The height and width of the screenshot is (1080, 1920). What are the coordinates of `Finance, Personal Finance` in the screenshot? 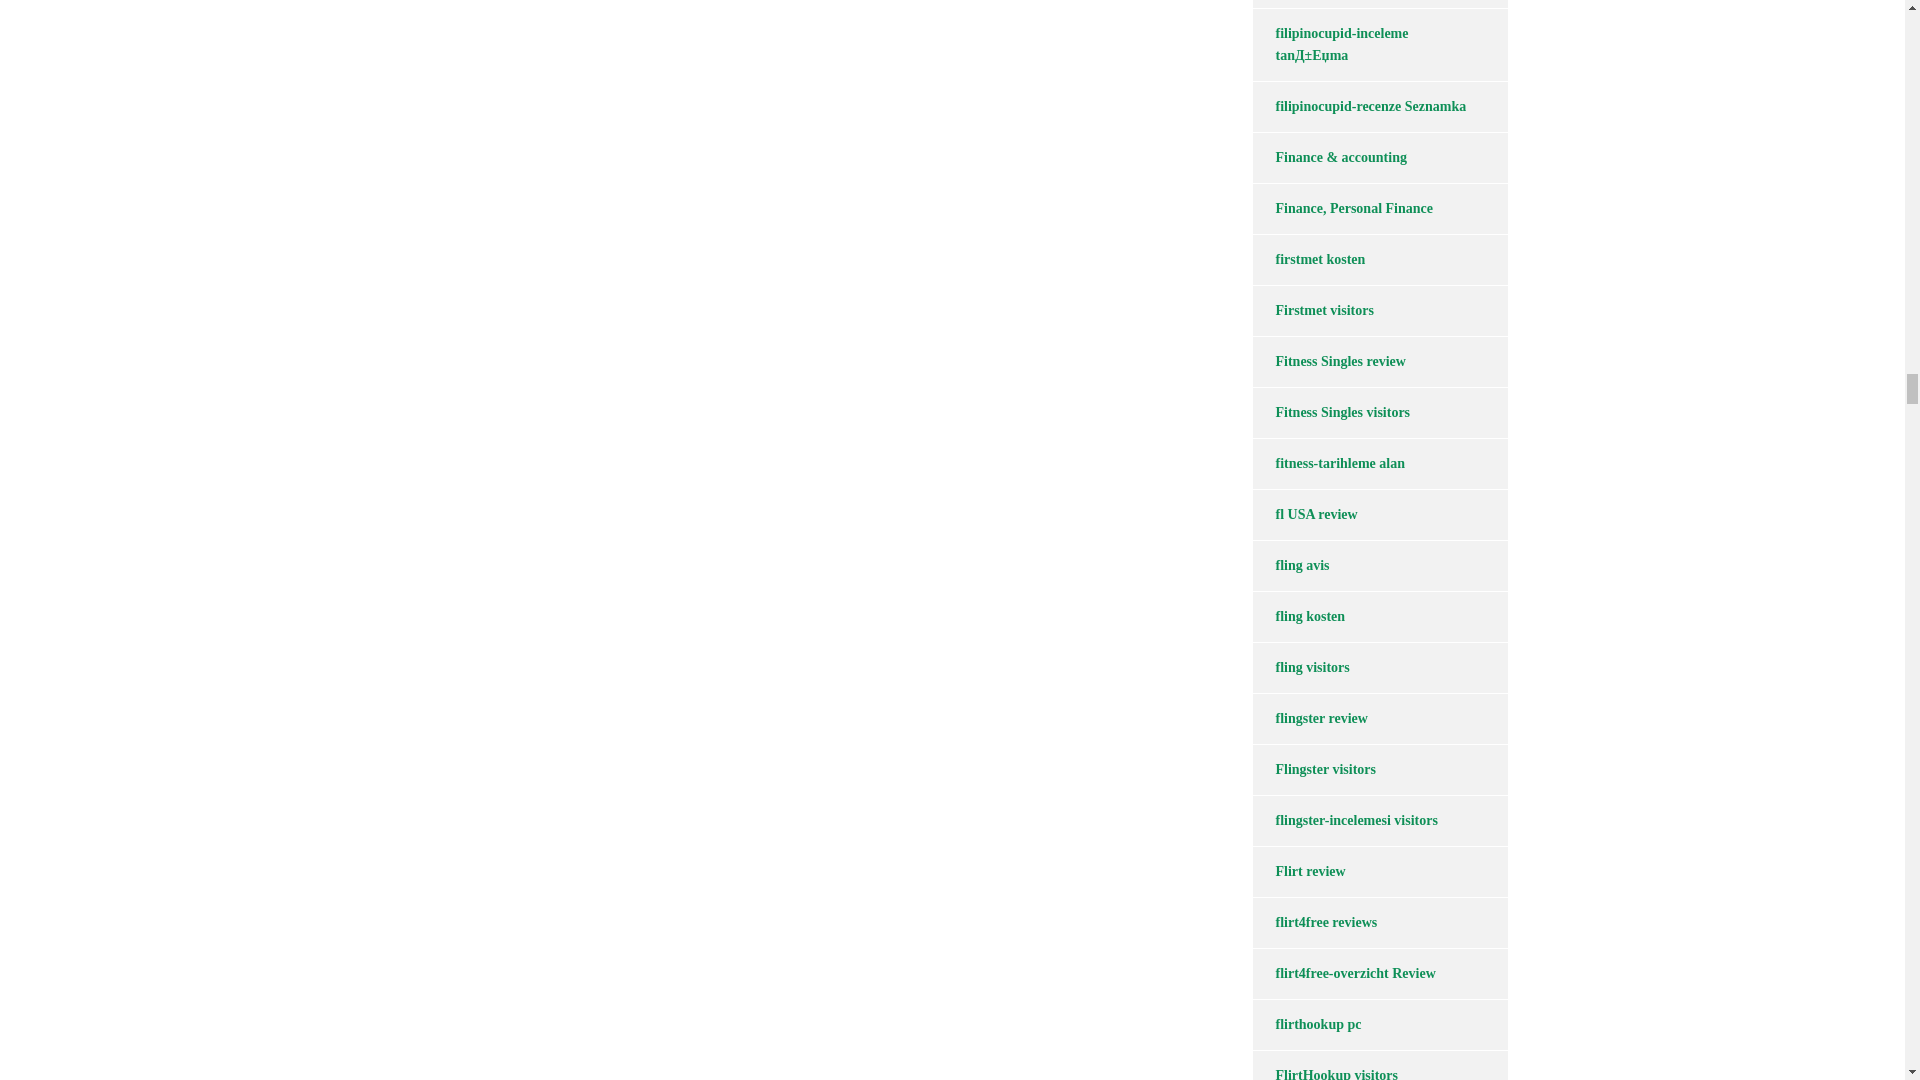 It's located at (1342, 208).